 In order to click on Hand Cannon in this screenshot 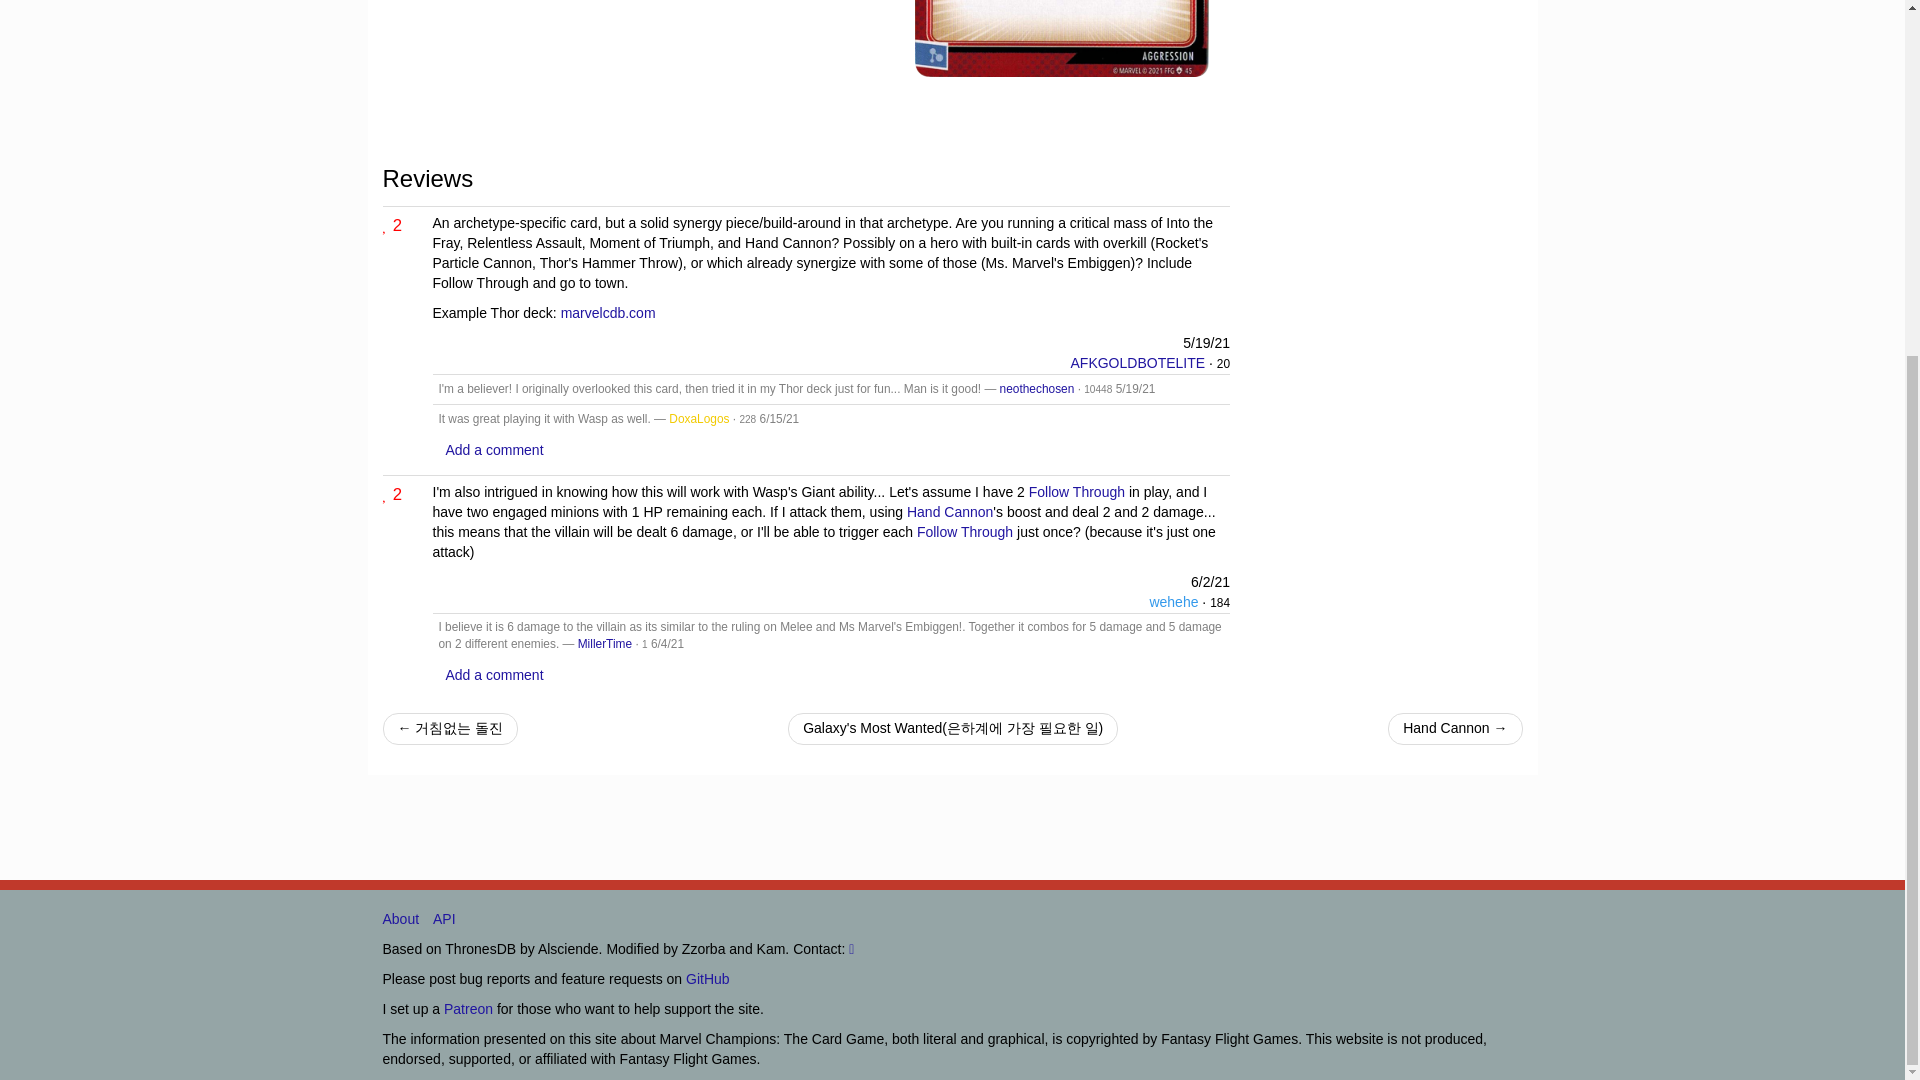, I will do `click(949, 512)`.